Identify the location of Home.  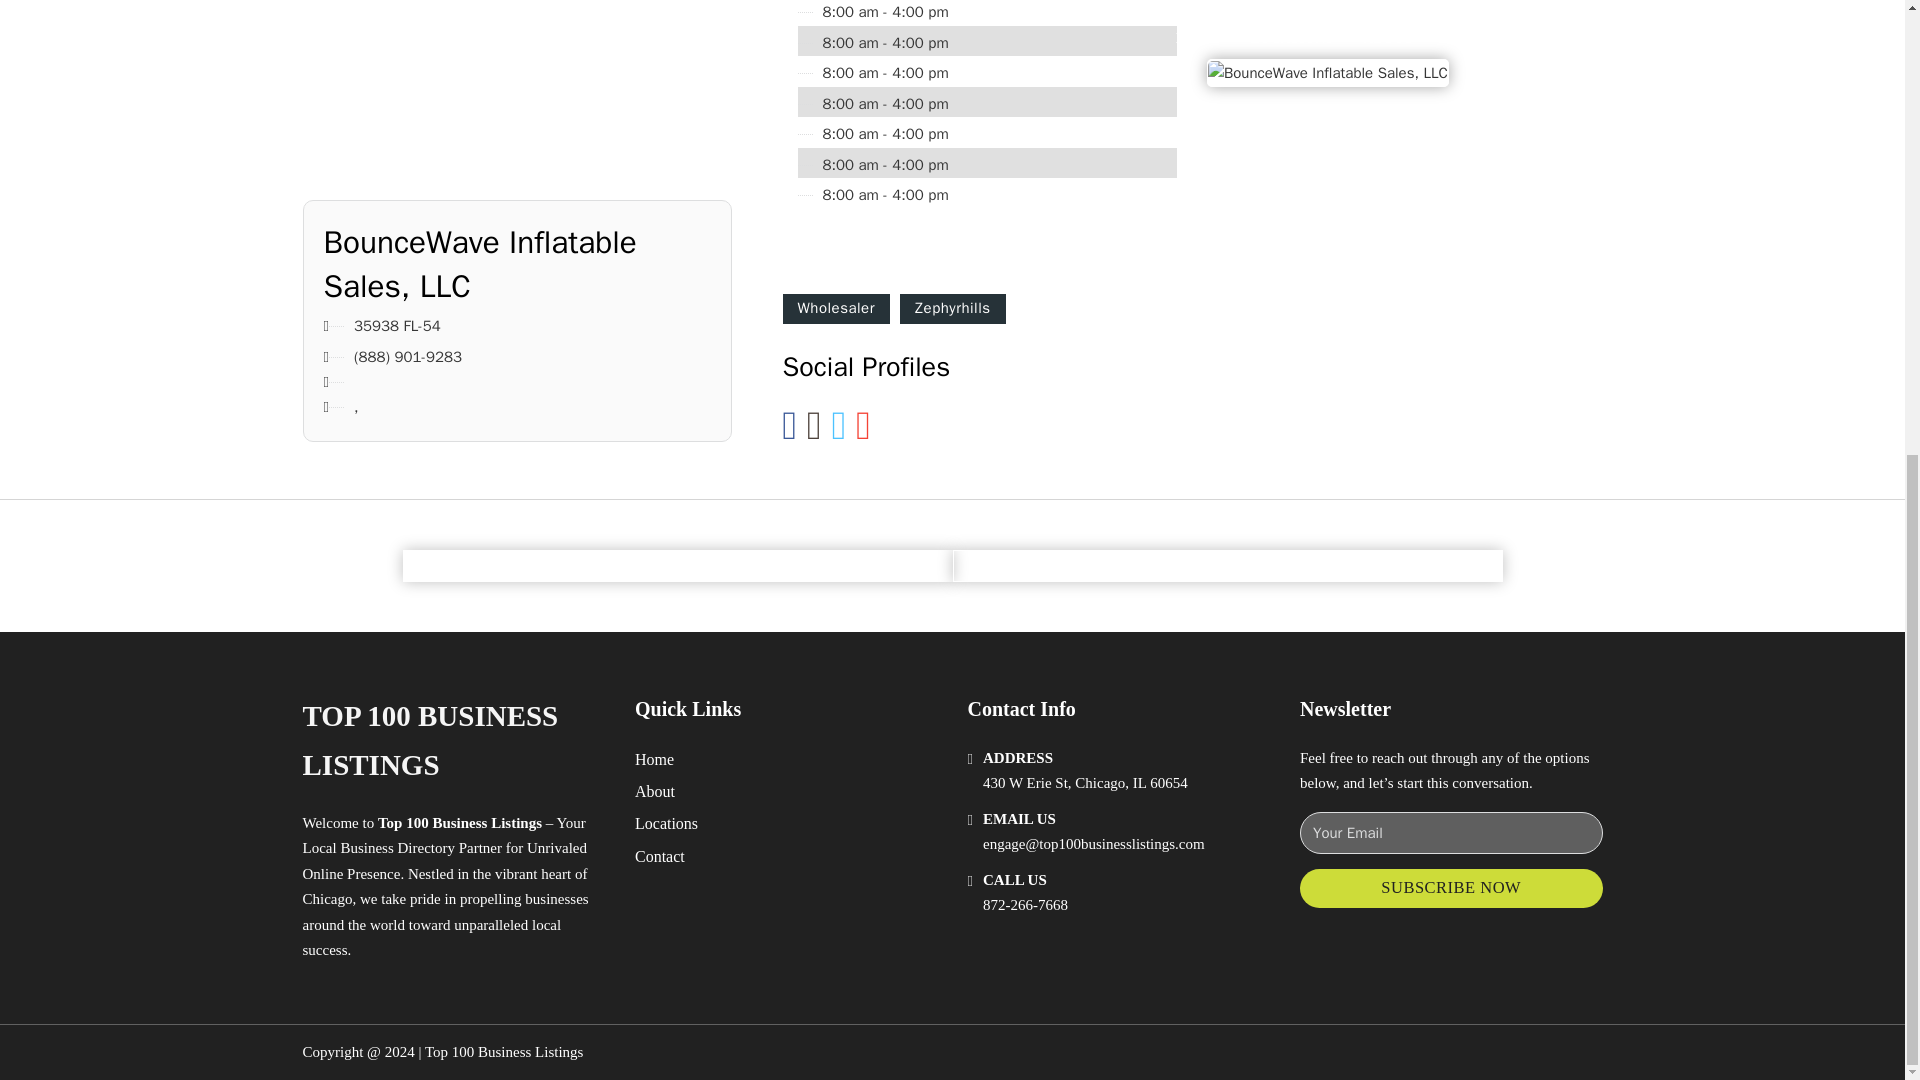
(654, 760).